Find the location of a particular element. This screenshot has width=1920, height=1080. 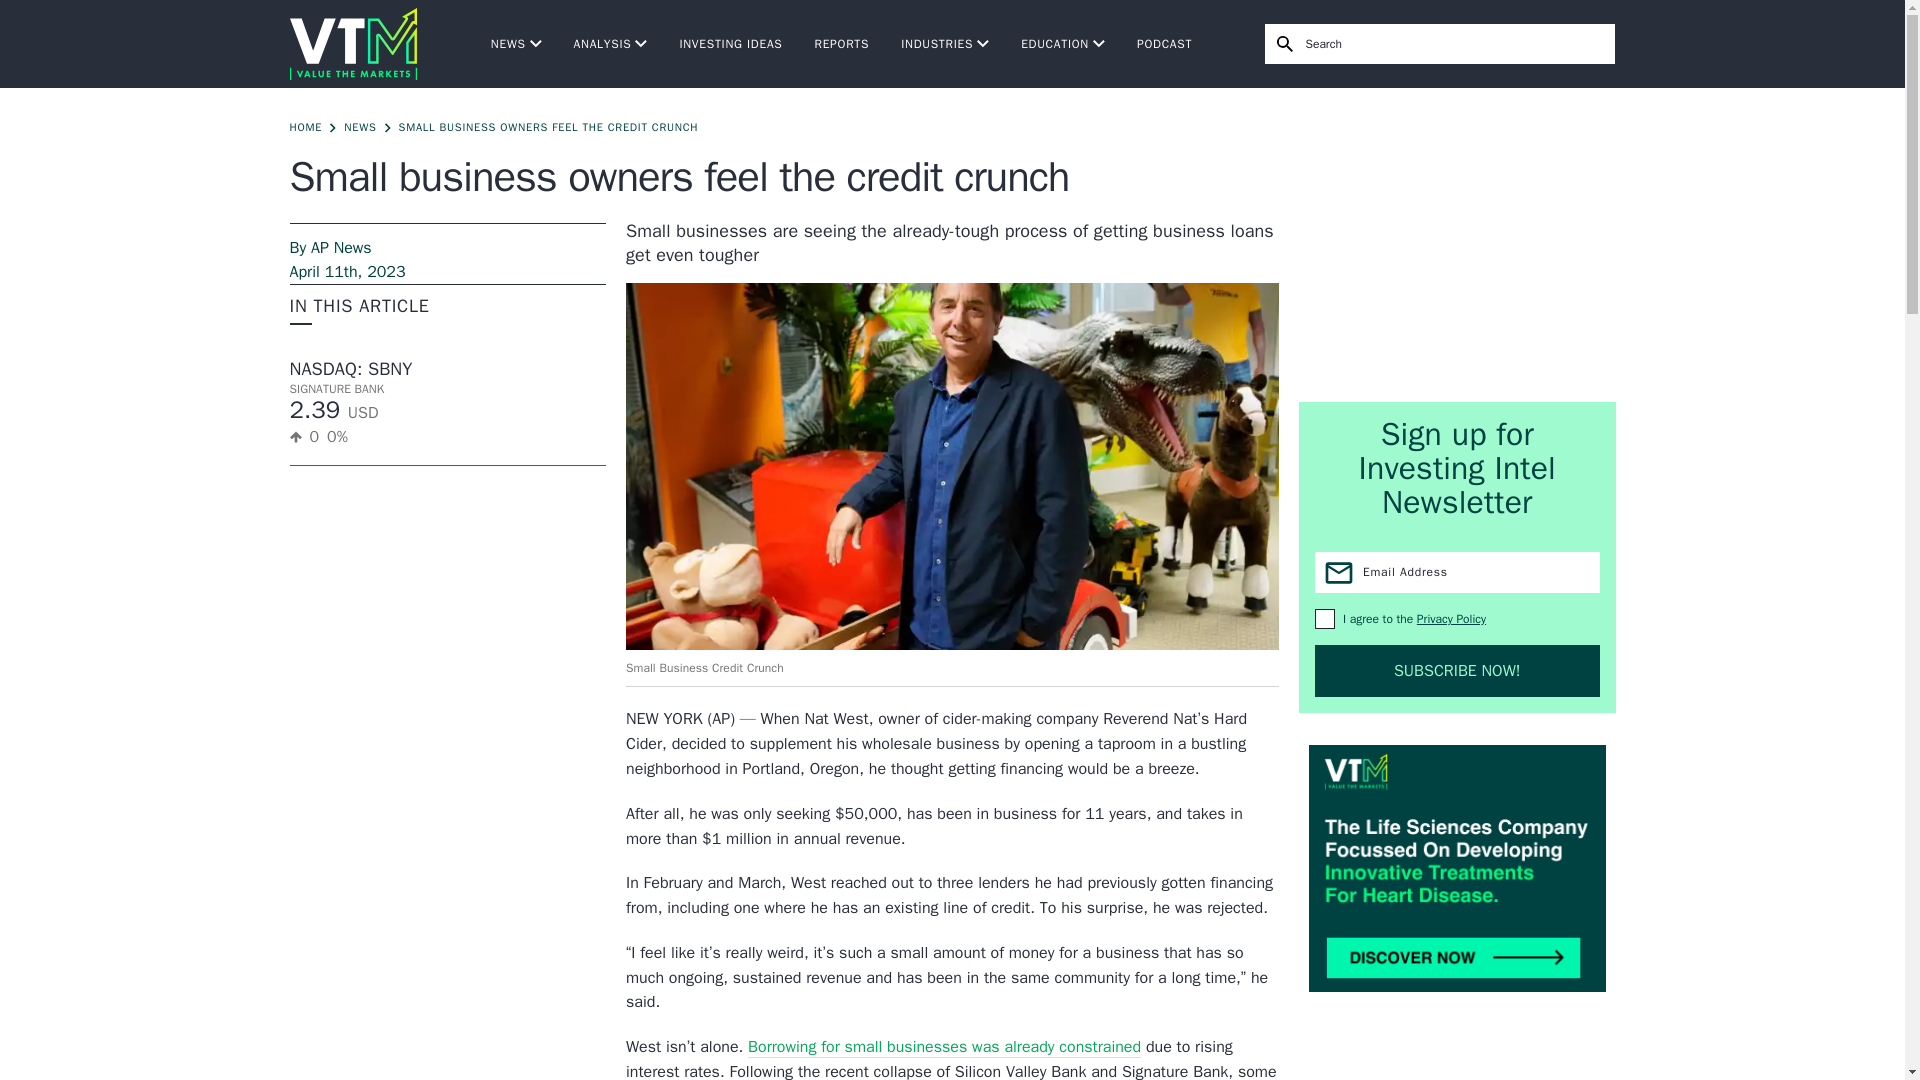

INDUSTRIES is located at coordinates (944, 44).